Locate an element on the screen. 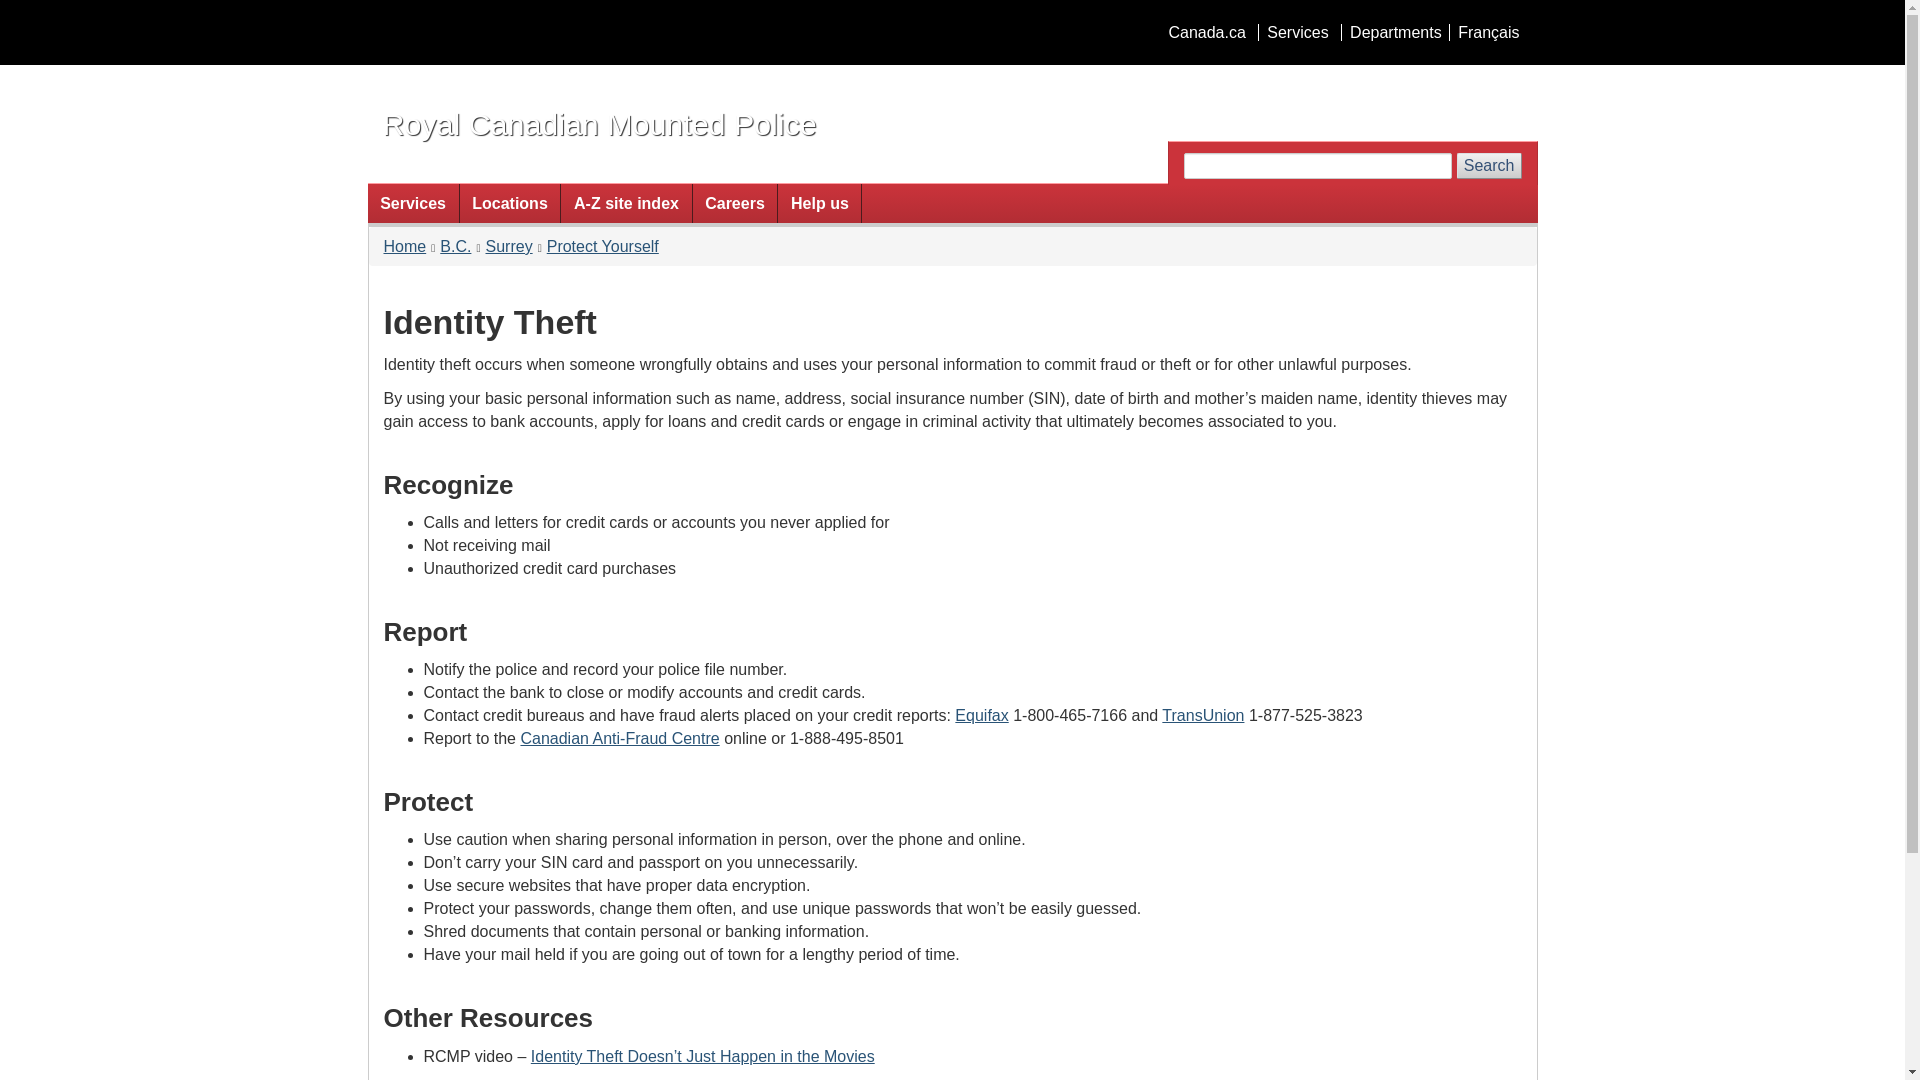  Surrey is located at coordinates (509, 246).